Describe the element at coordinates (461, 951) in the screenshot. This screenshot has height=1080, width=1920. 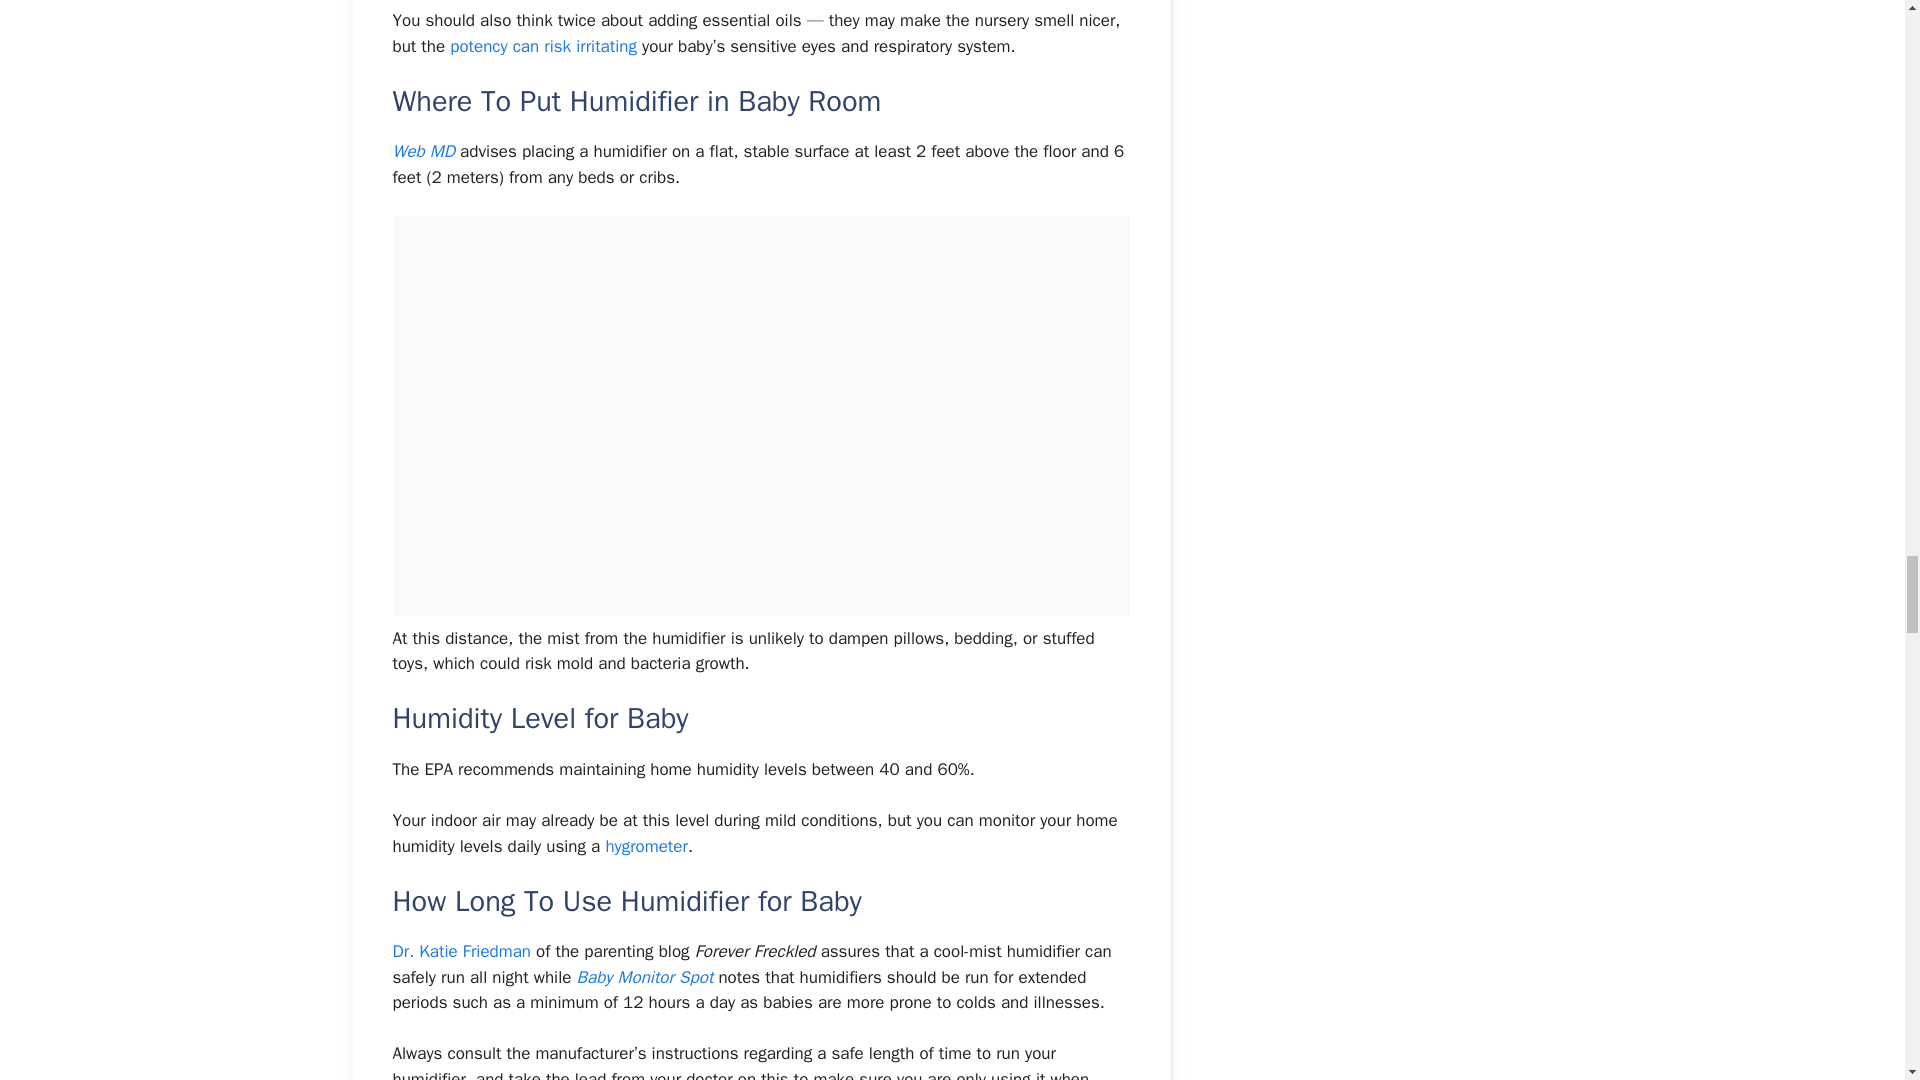
I see `Dr. Katie Friedman` at that location.